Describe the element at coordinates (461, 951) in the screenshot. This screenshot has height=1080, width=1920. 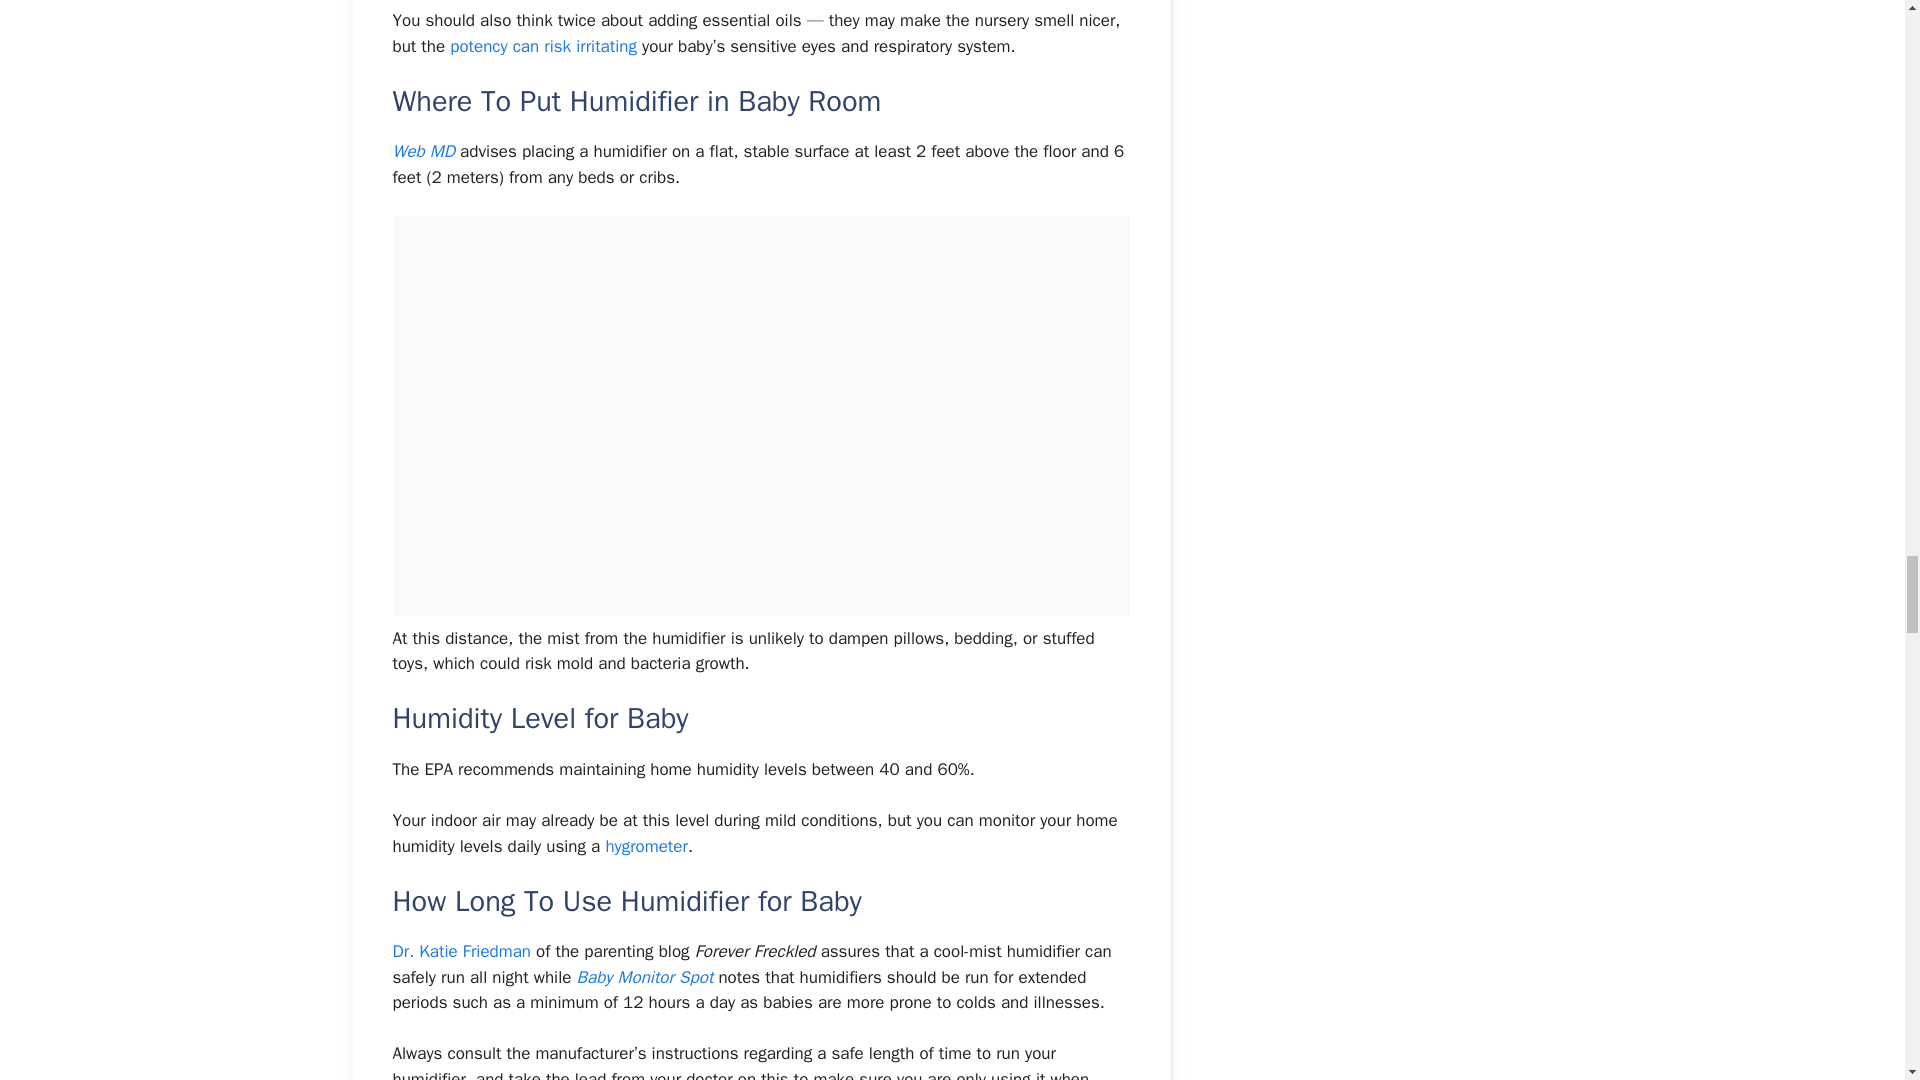
I see `Dr. Katie Friedman` at that location.